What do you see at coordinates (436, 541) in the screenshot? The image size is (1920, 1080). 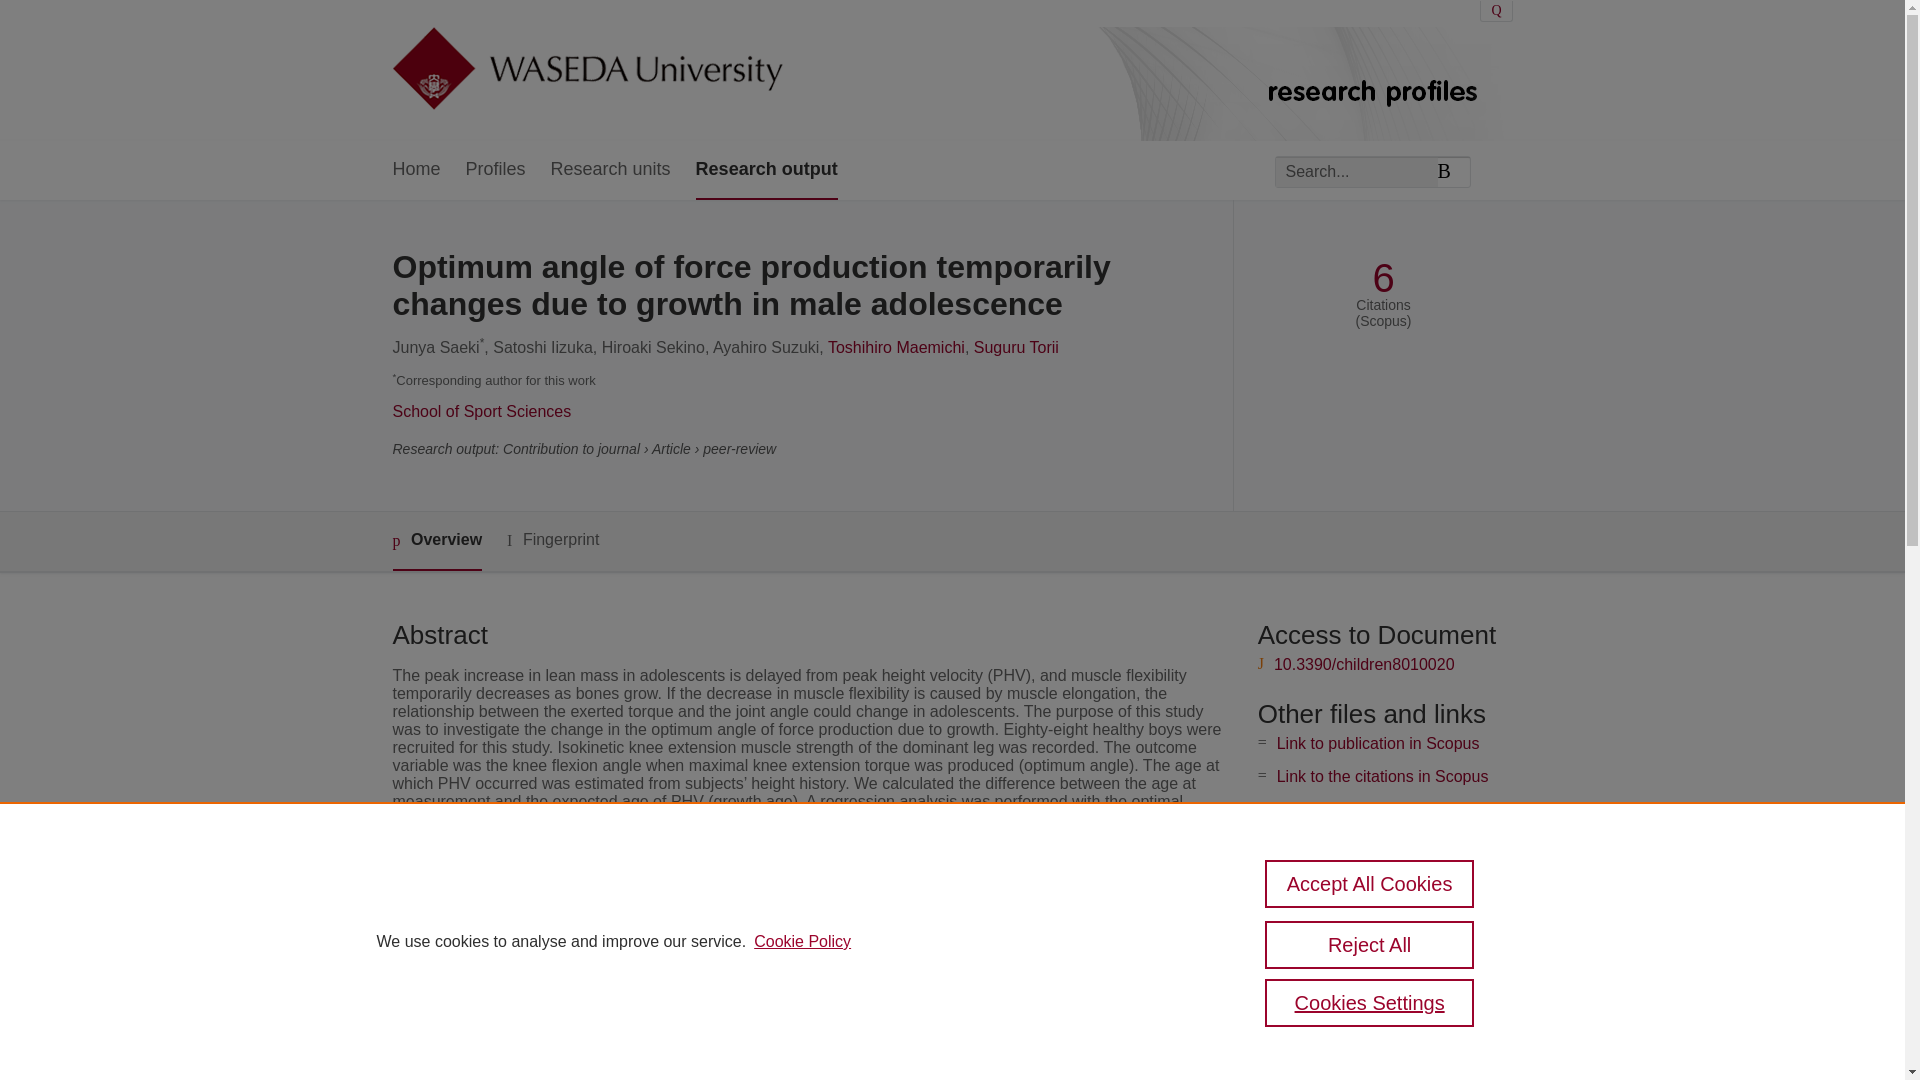 I see `Overview` at bounding box center [436, 541].